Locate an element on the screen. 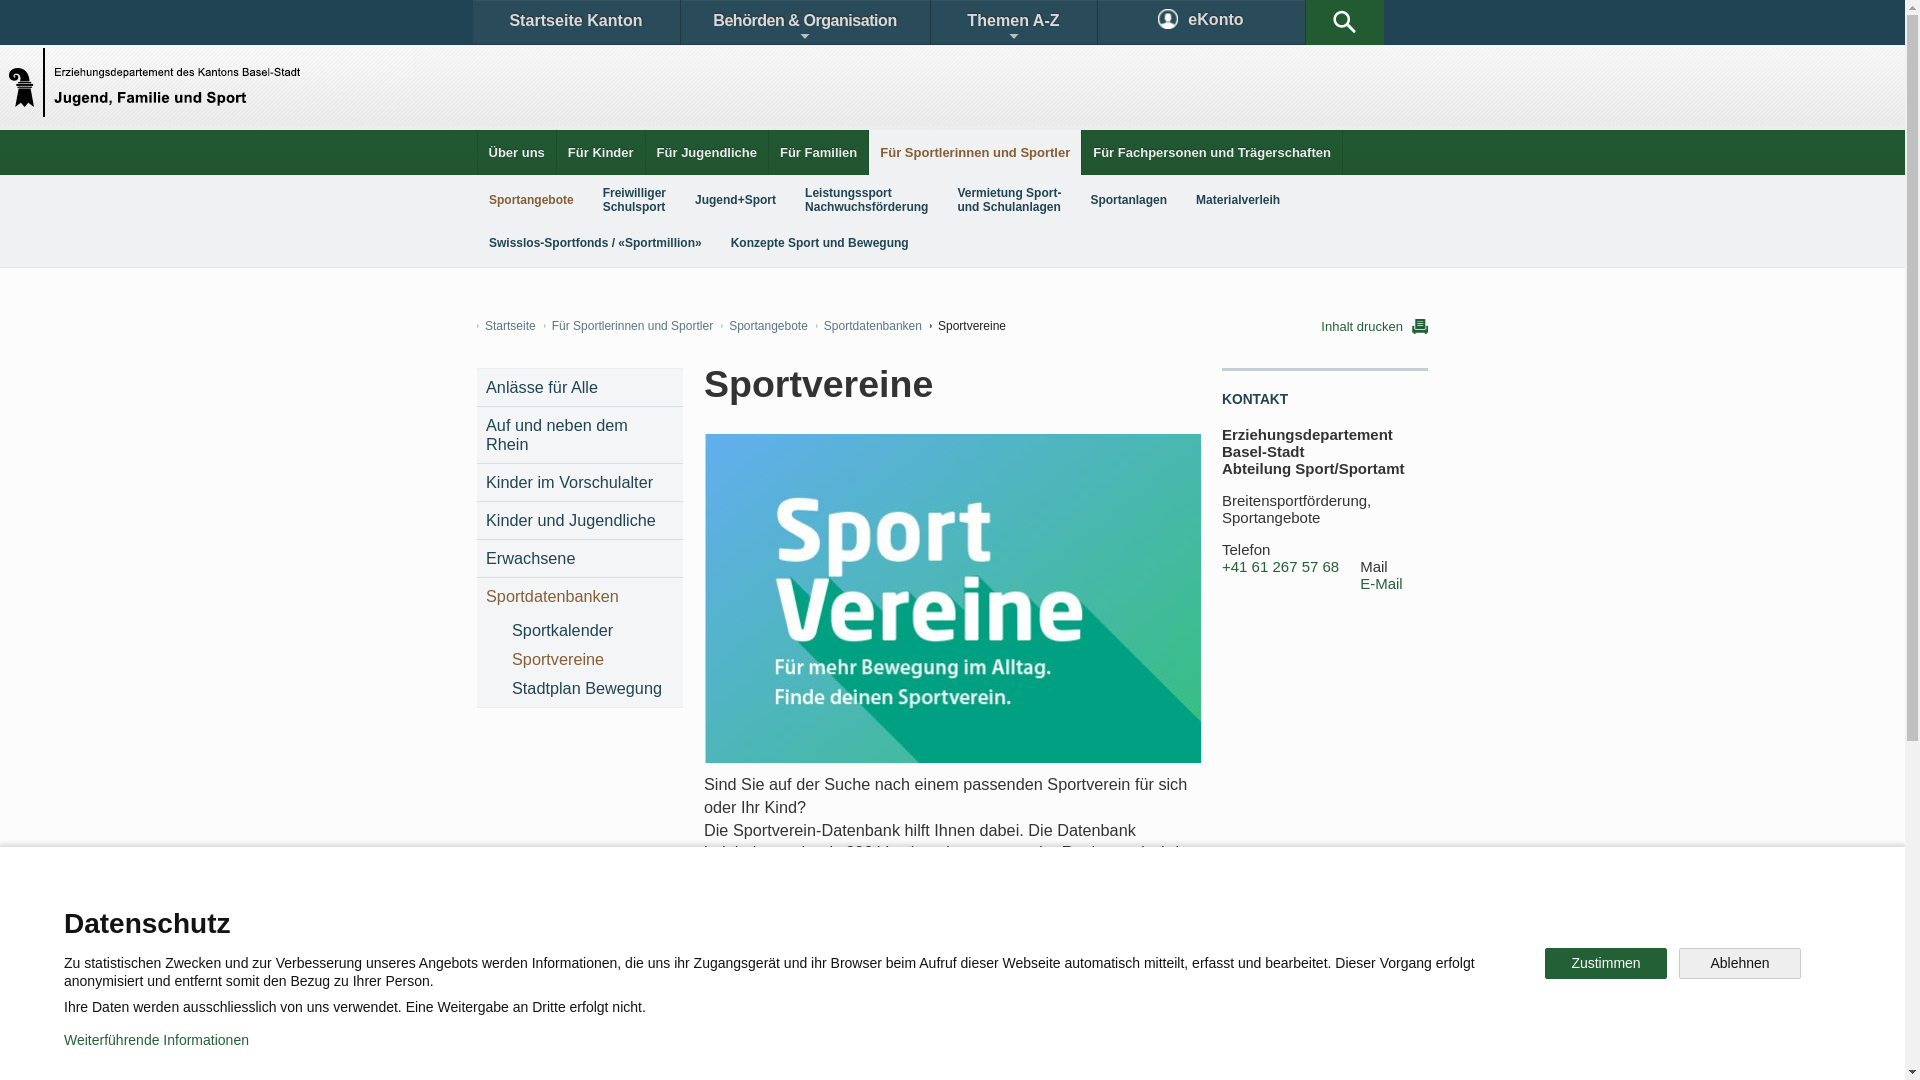 Image resolution: width=1920 pixels, height=1080 pixels. Konzepte Sport und Bewegung is located at coordinates (820, 242).